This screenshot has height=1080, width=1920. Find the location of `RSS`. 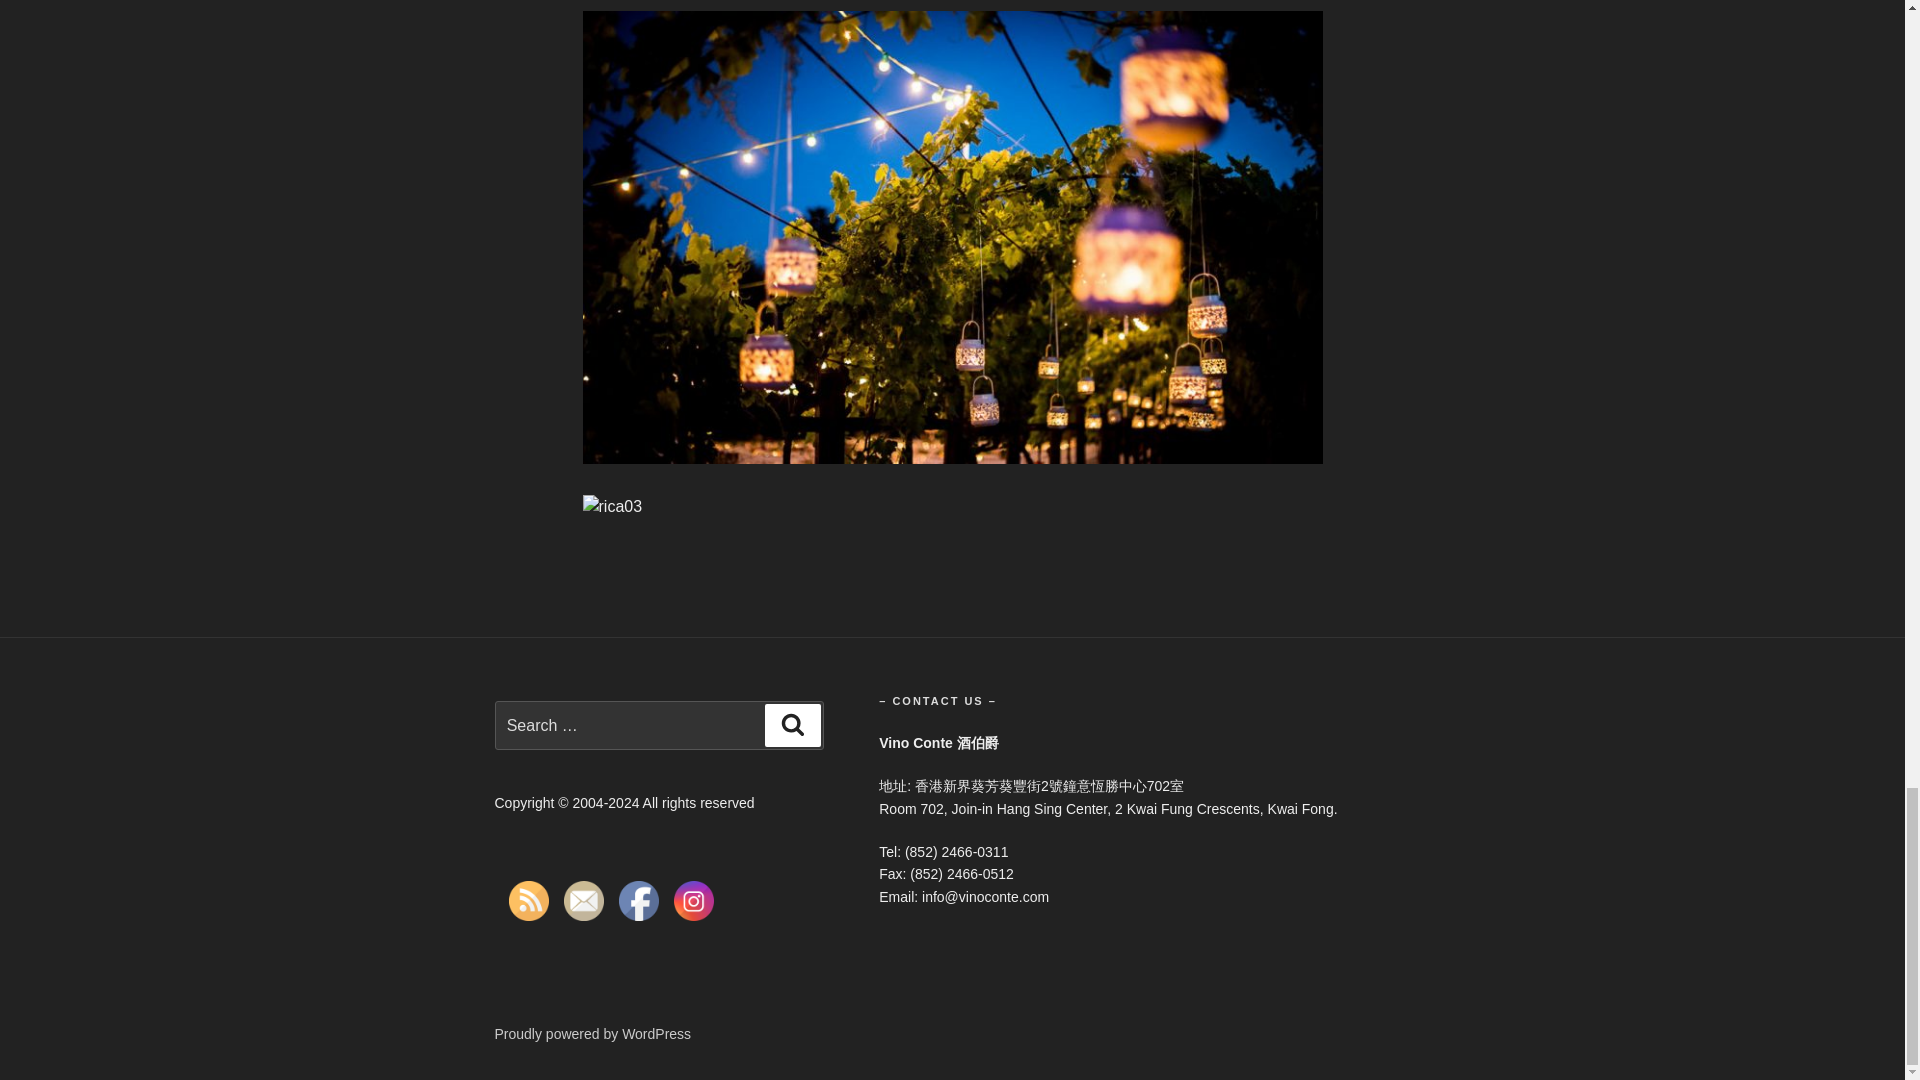

RSS is located at coordinates (528, 901).